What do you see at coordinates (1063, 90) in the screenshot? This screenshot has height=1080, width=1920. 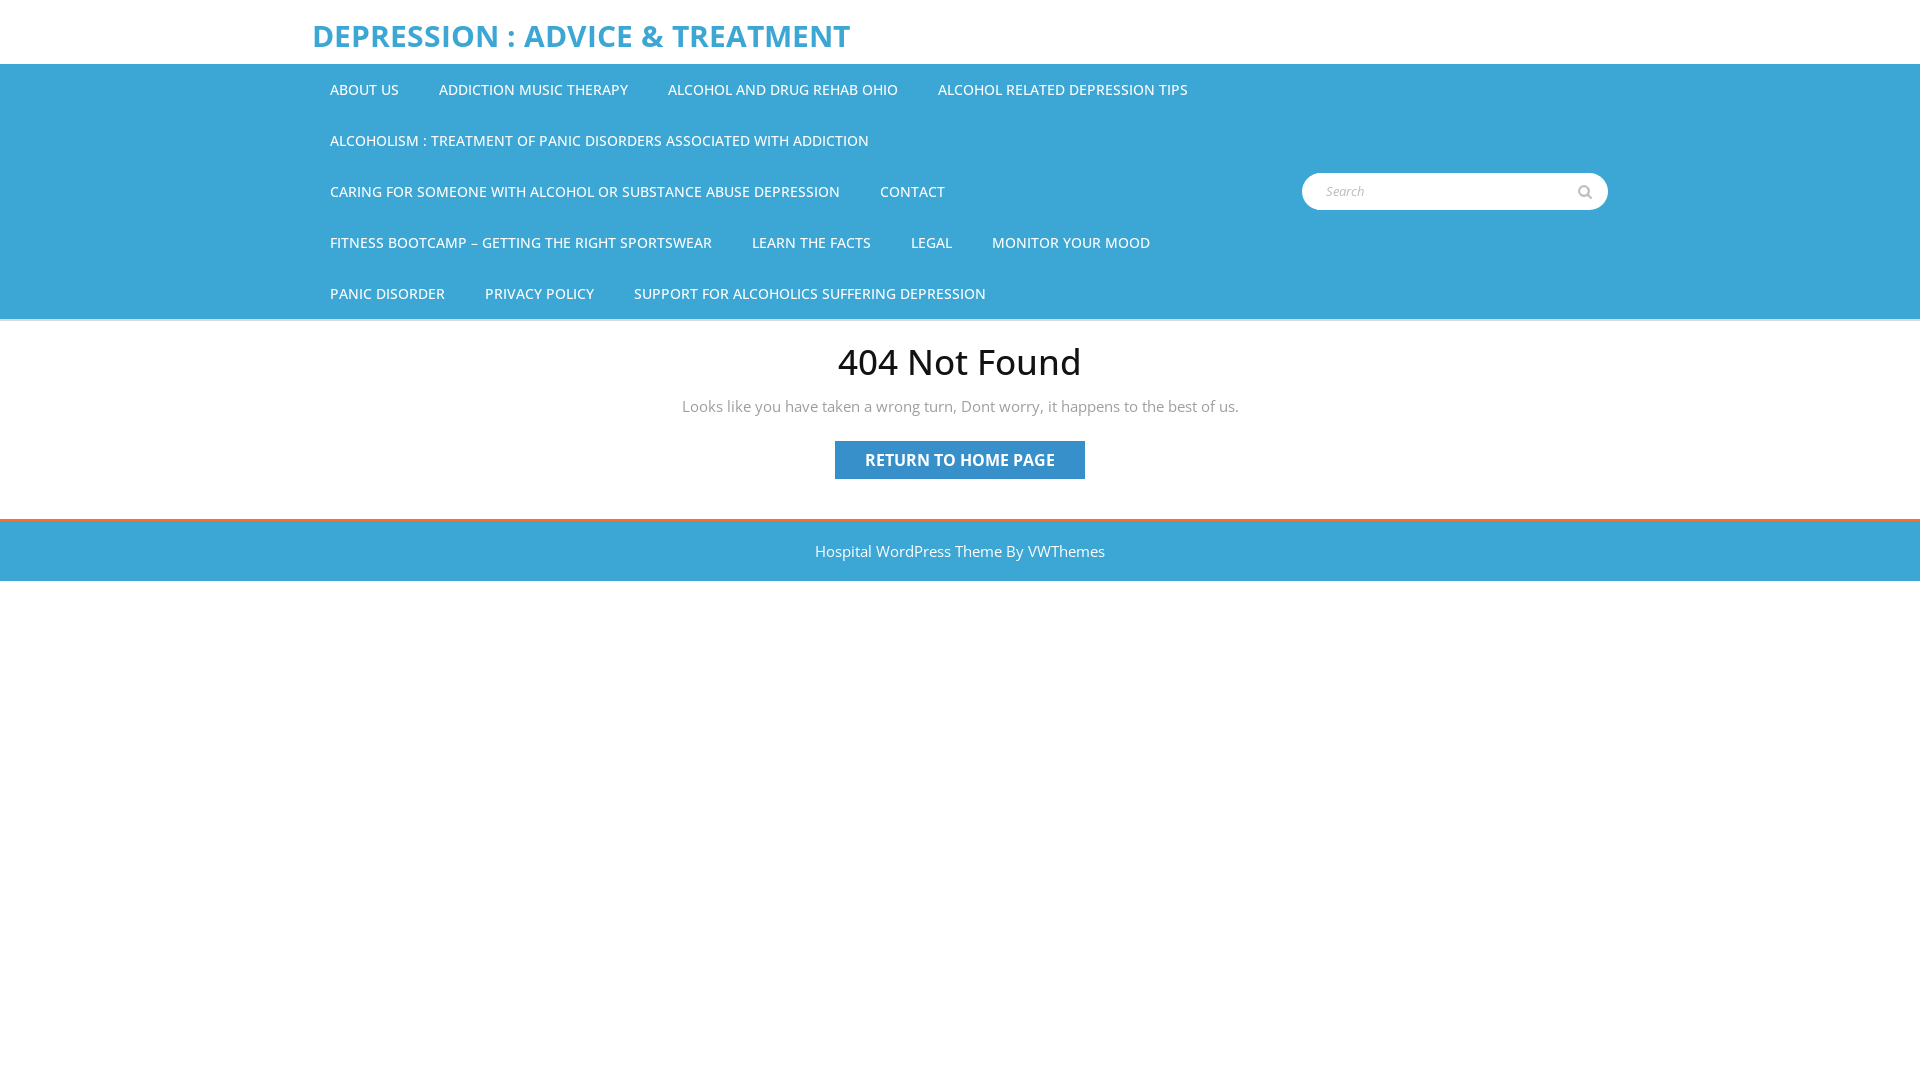 I see `ALCOHOL RELATED DEPRESSION TIPS` at bounding box center [1063, 90].